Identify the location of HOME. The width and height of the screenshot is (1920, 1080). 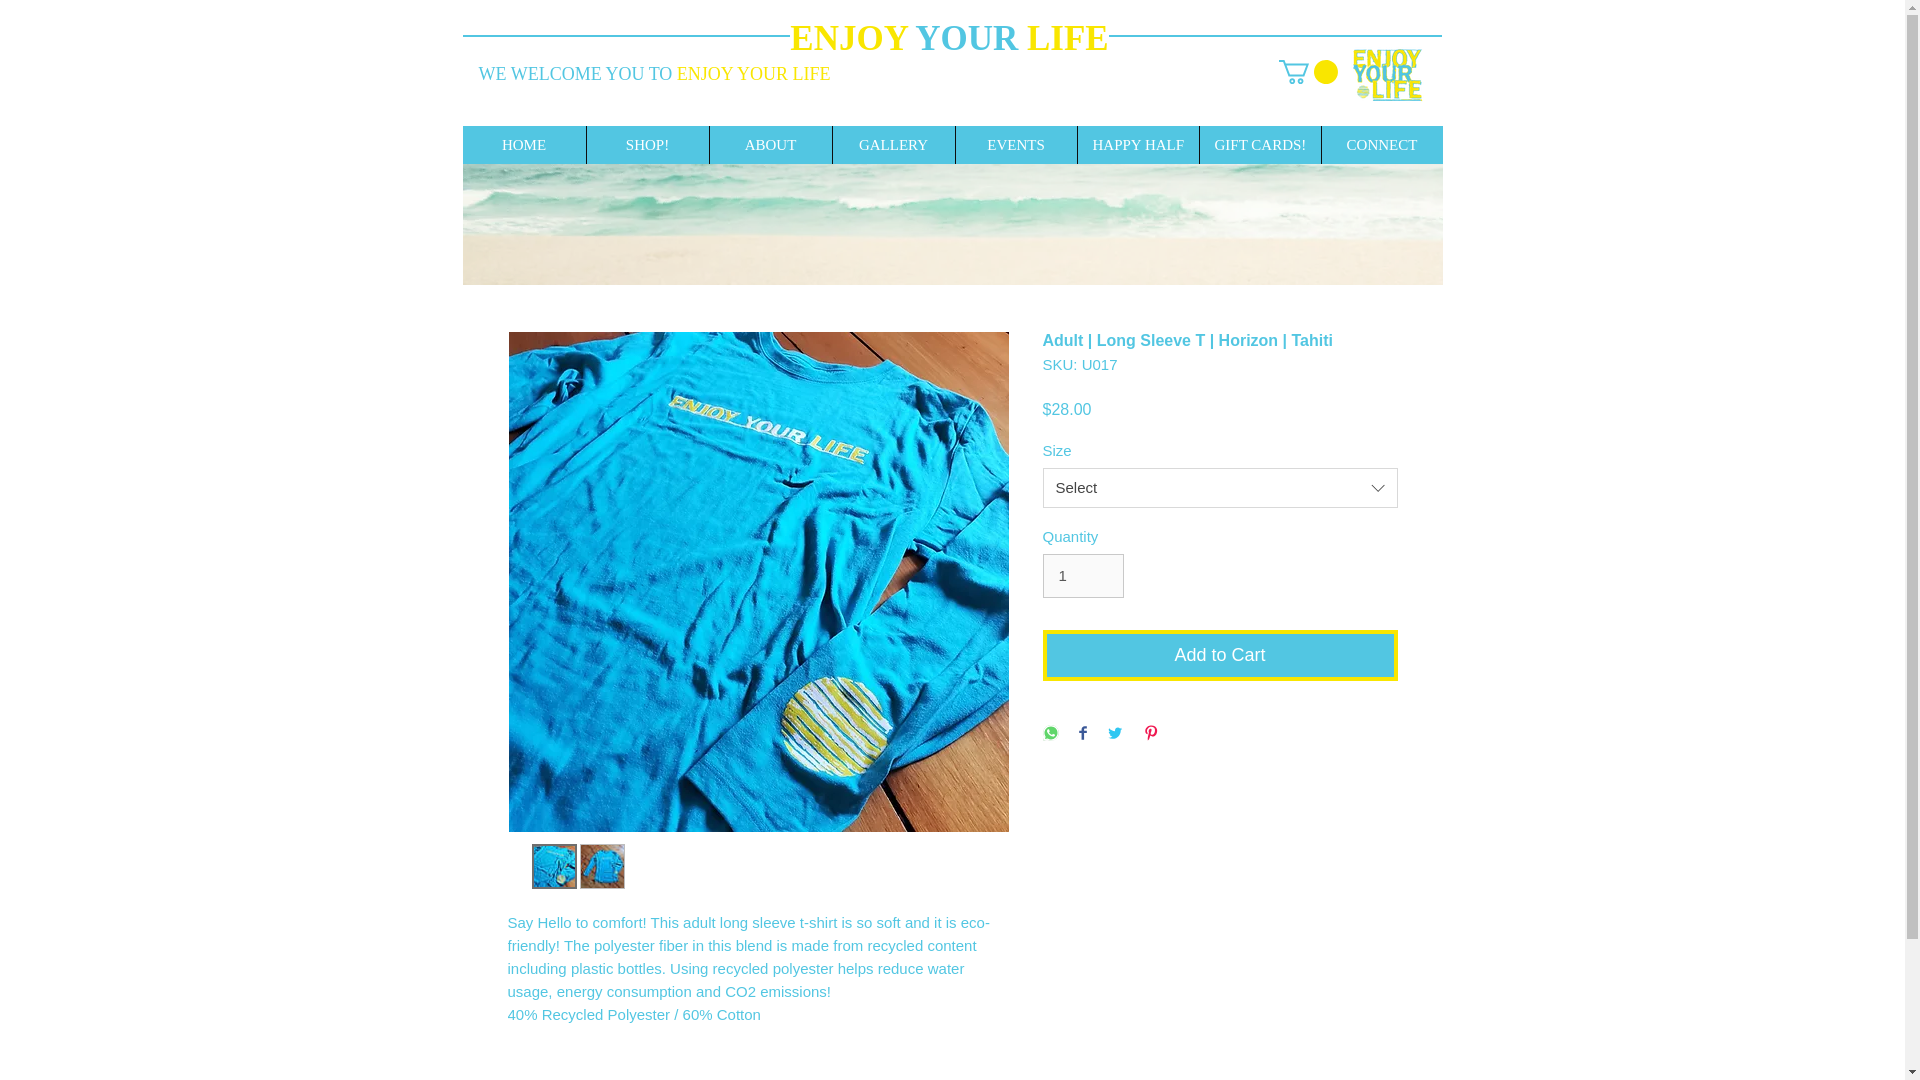
(524, 145).